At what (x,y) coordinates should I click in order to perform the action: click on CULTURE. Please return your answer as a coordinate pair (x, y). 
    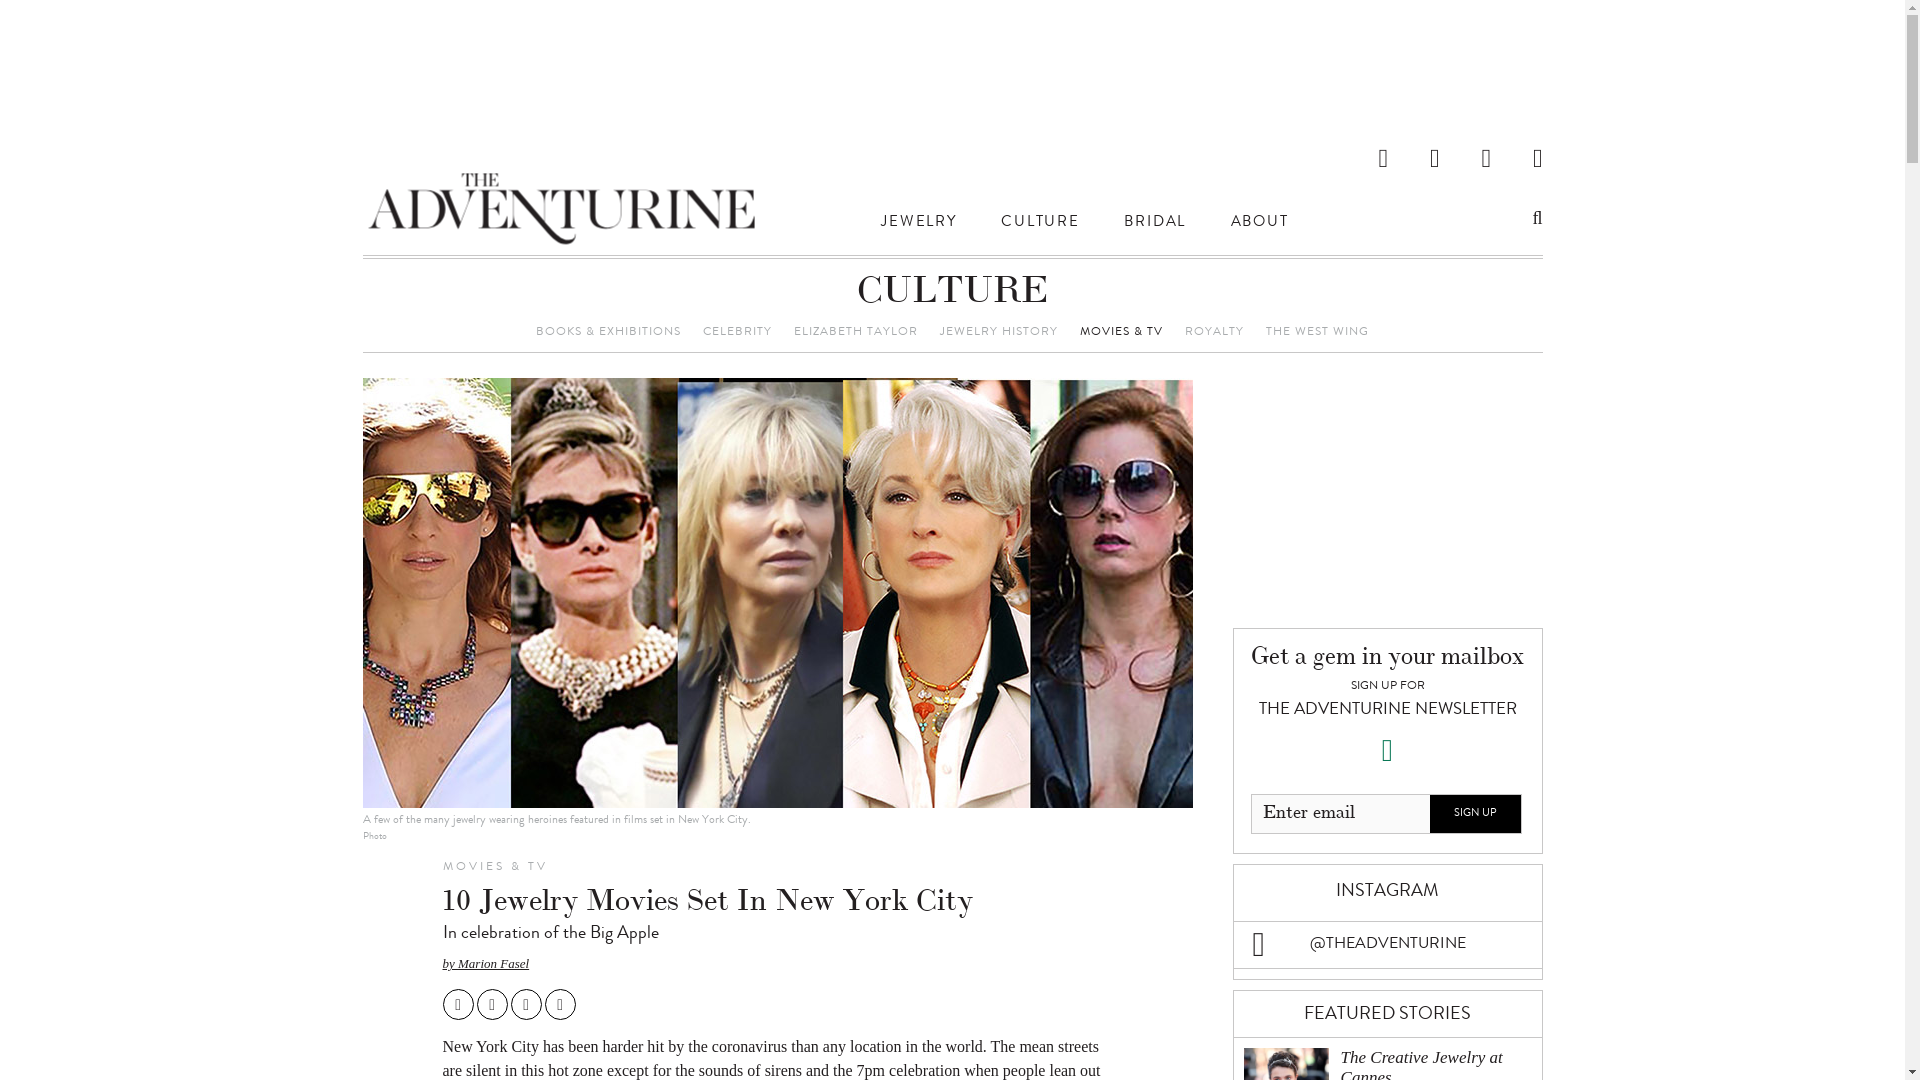
    Looking at the image, I should click on (1040, 224).